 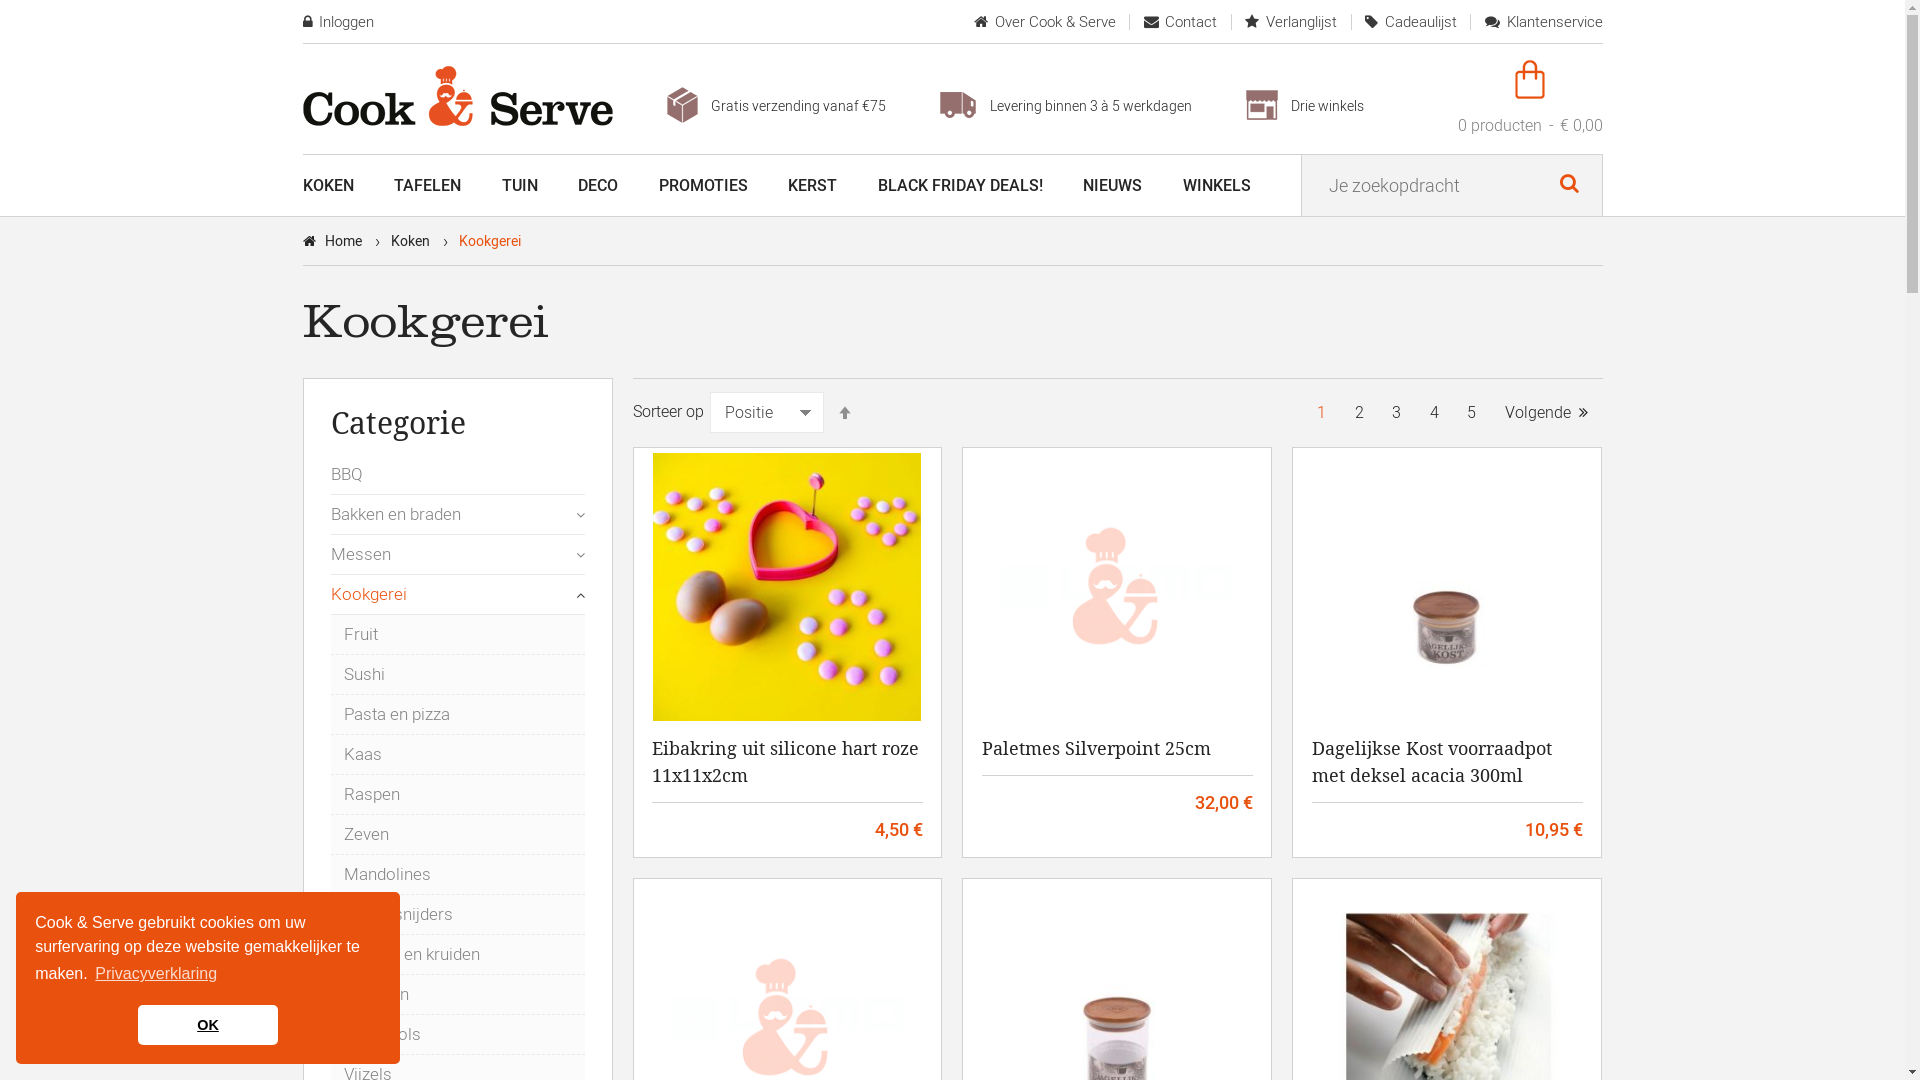 I want to click on Handtools, so click(x=458, y=1034).